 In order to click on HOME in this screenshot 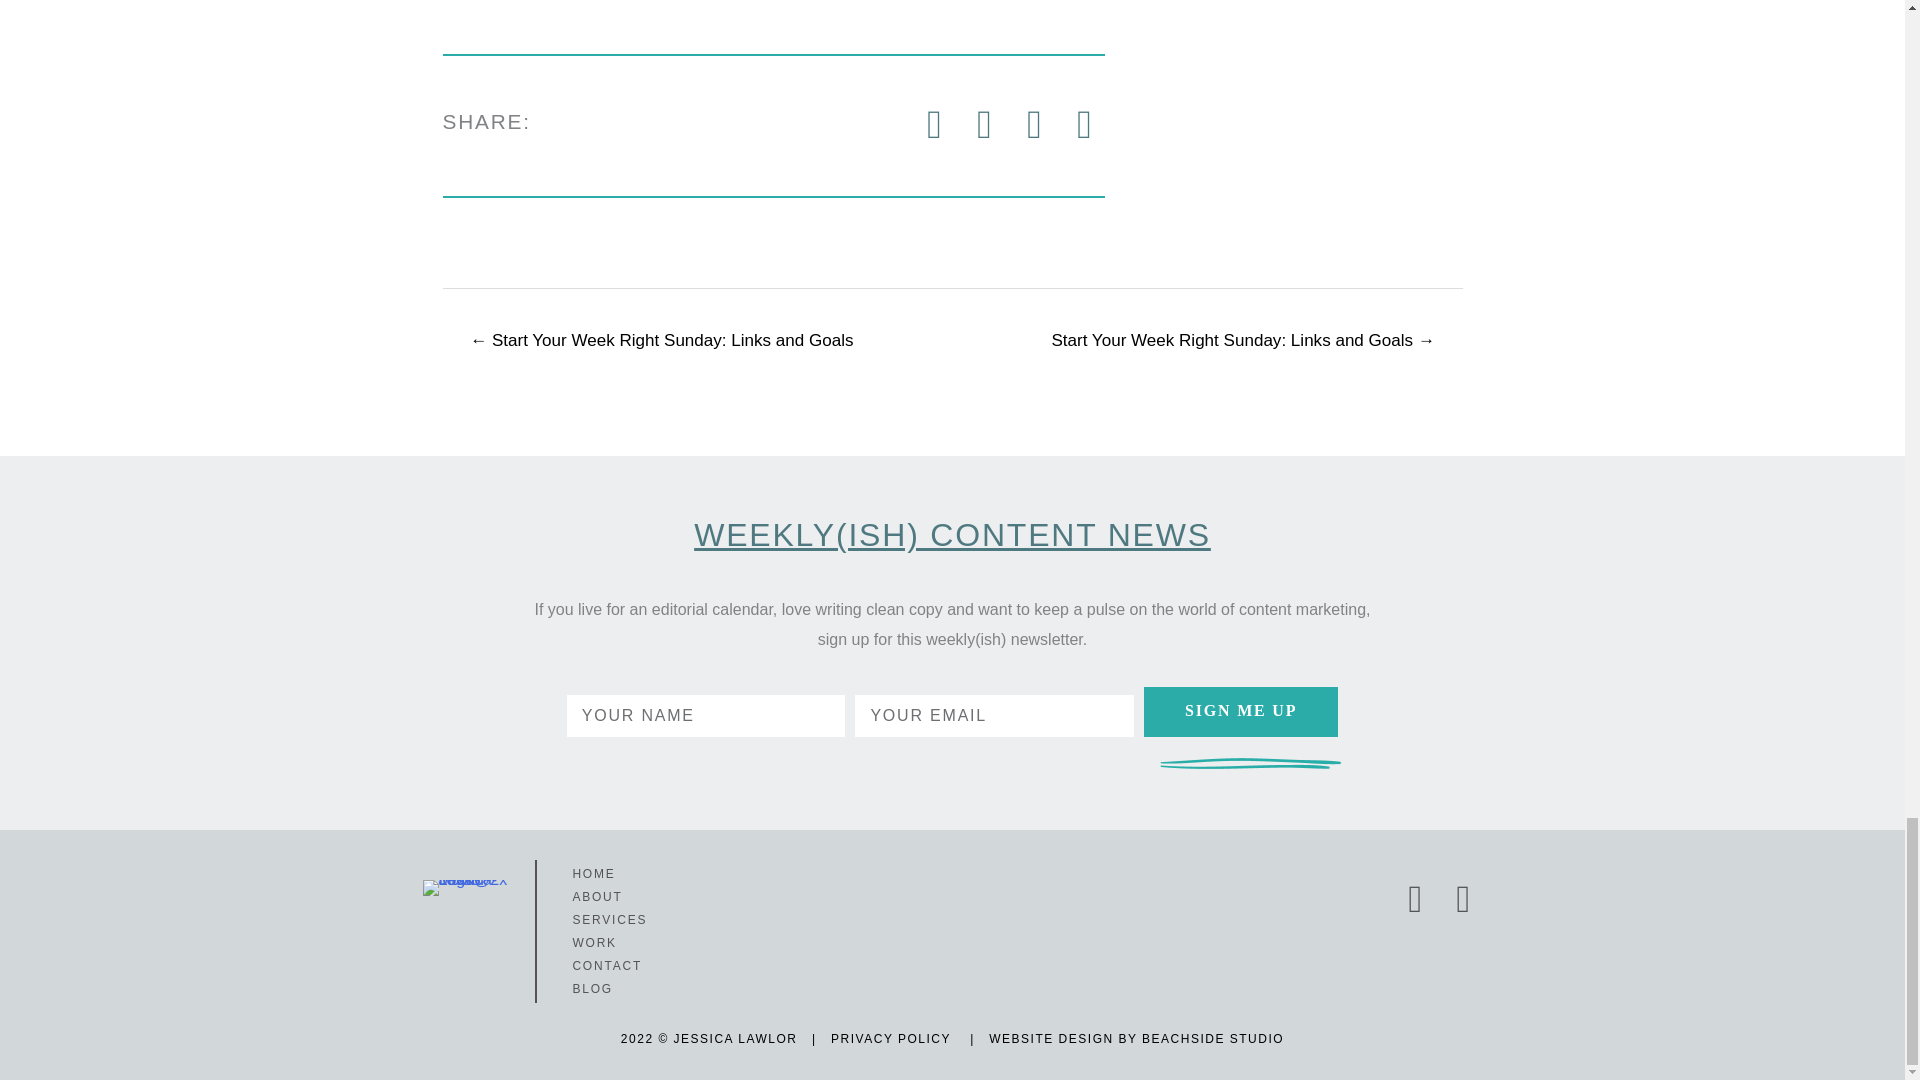, I will do `click(692, 874)`.